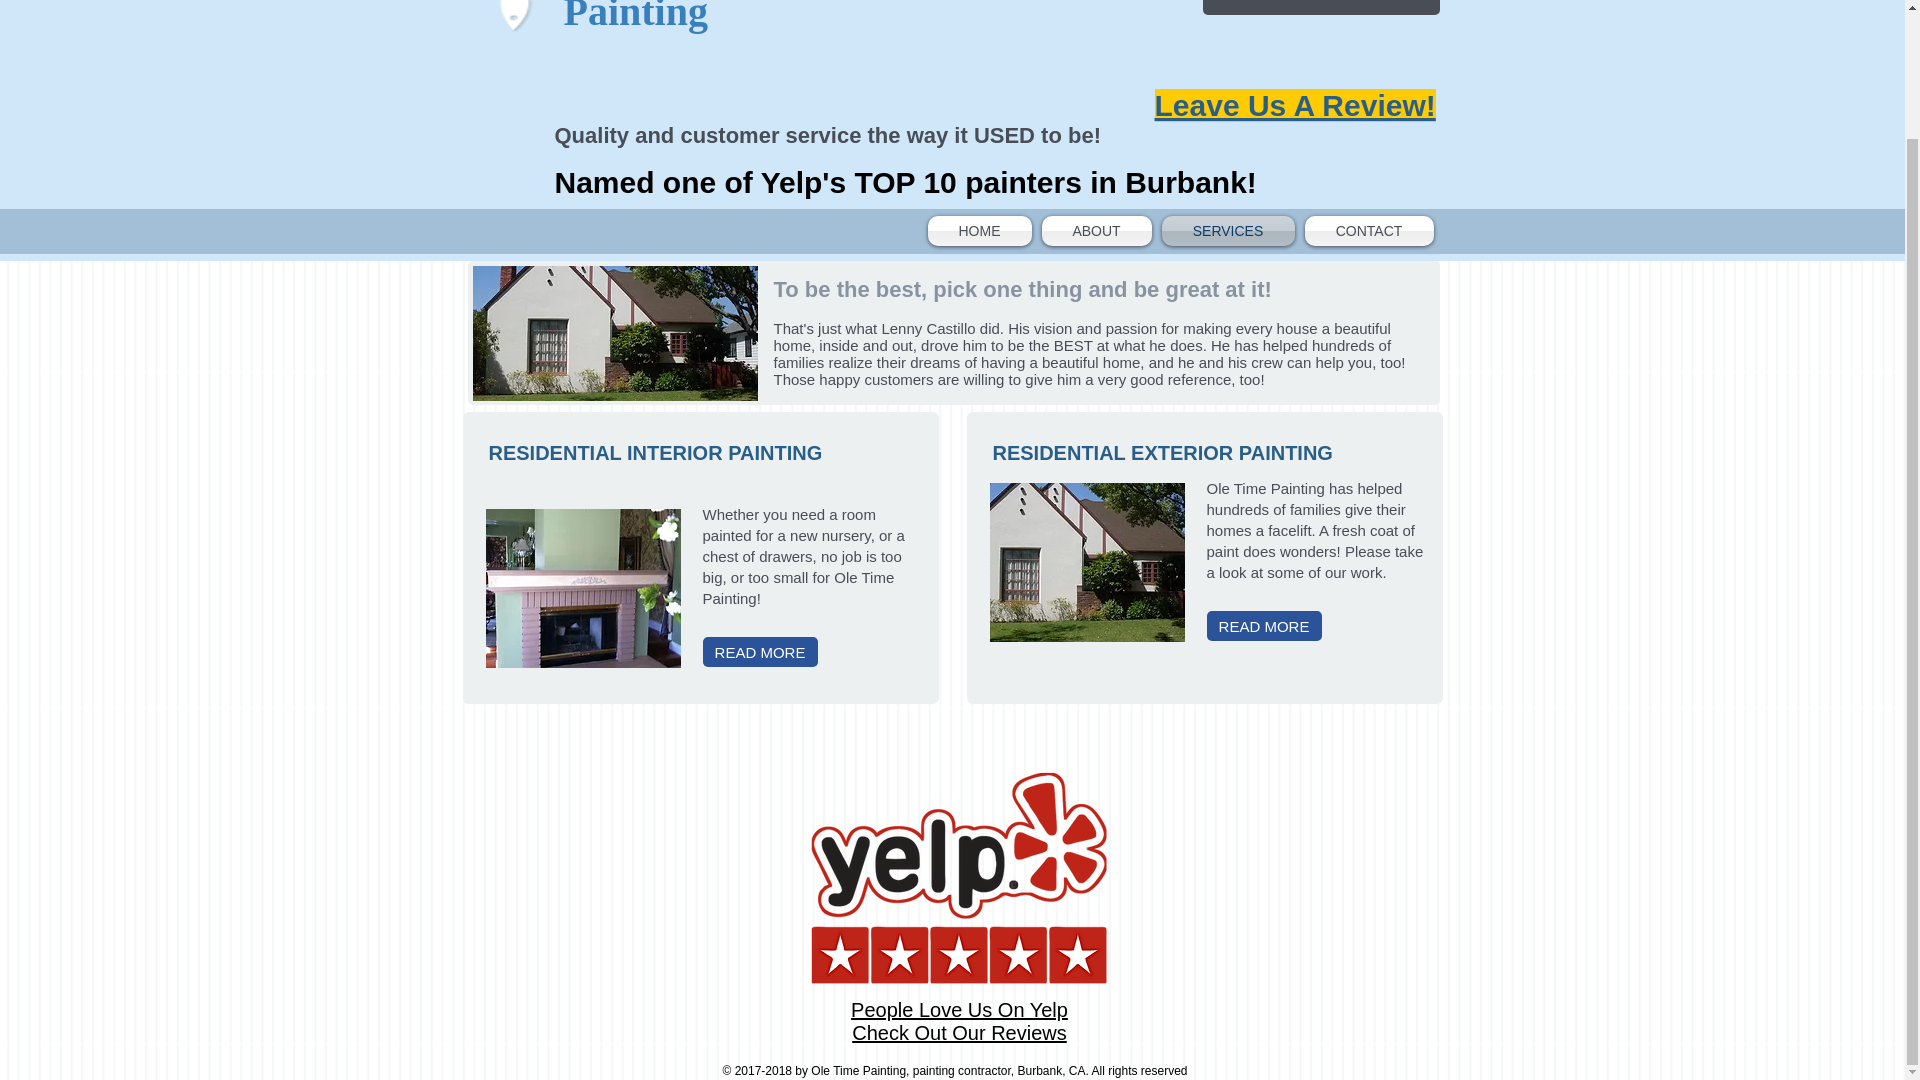 The image size is (1920, 1080). Describe the element at coordinates (958, 1010) in the screenshot. I see `People Love Us On Yelp` at that location.